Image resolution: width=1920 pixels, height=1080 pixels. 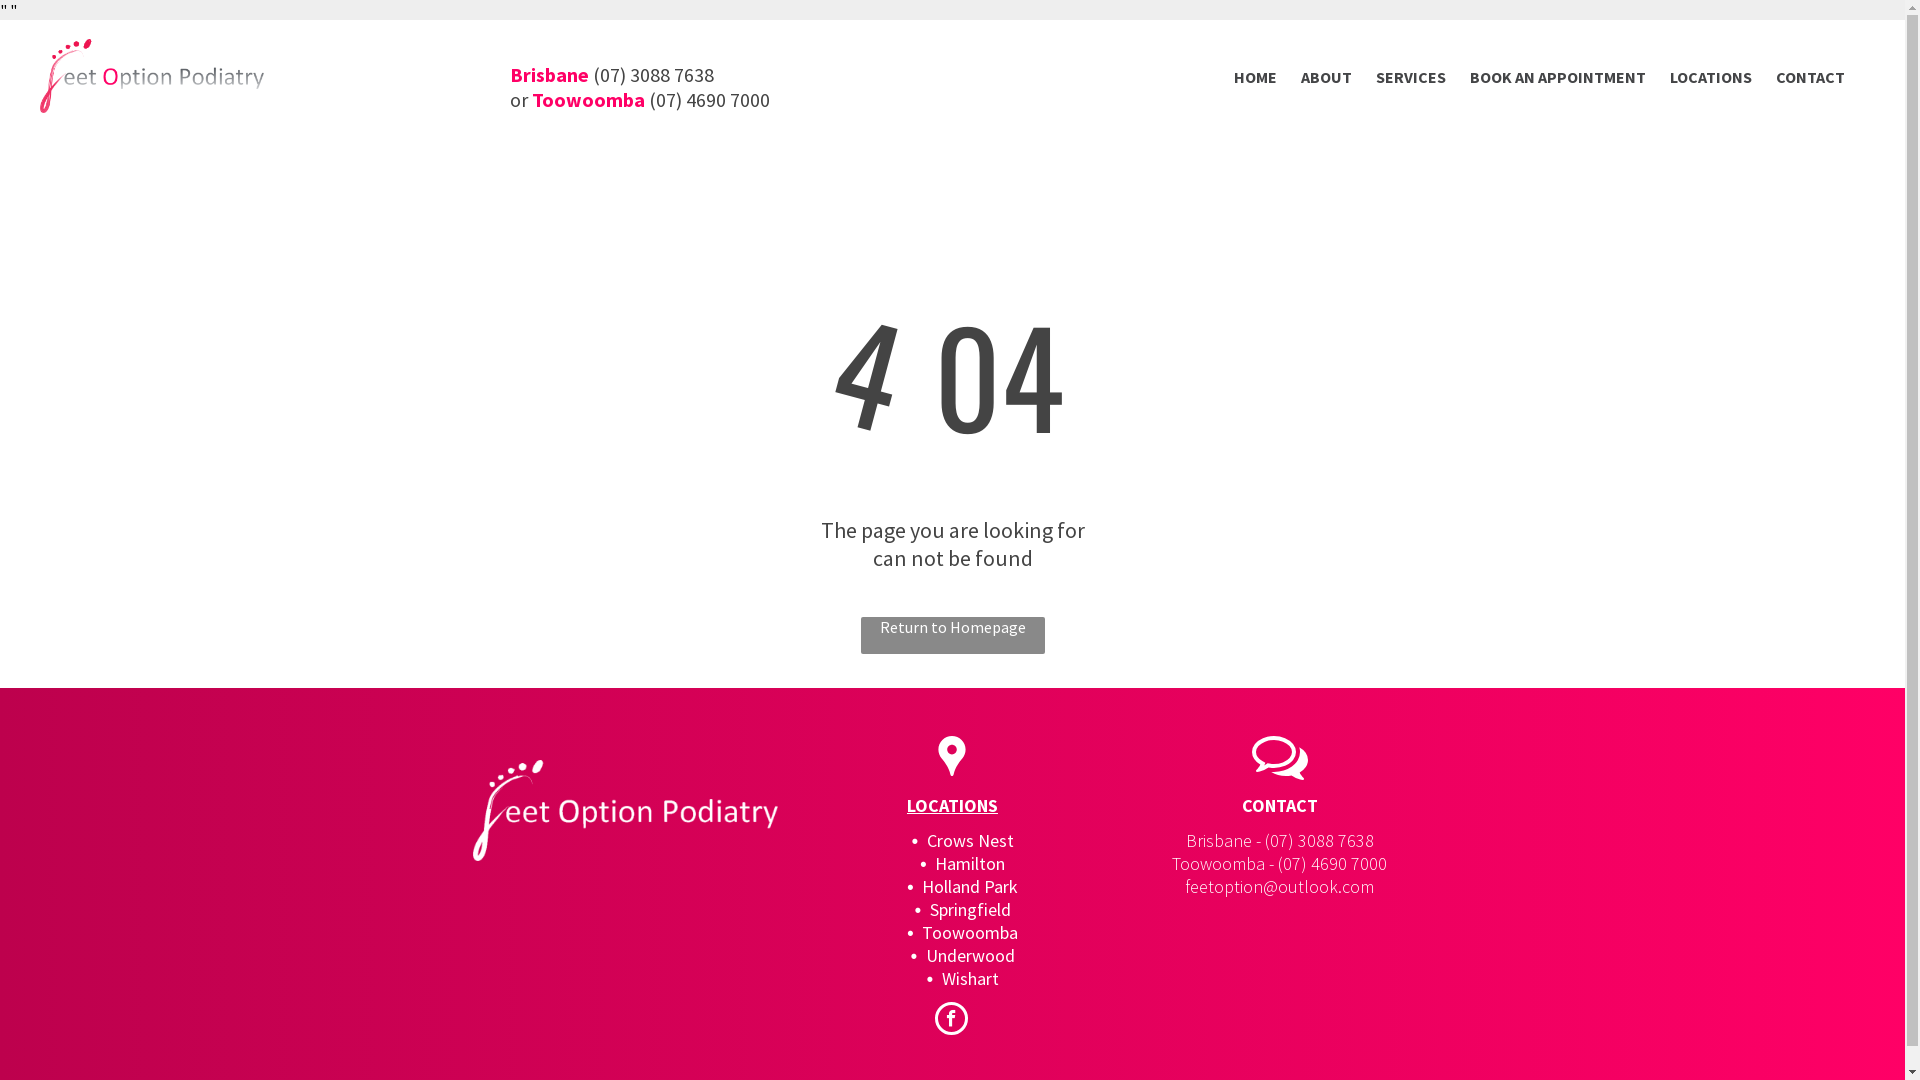 What do you see at coordinates (588, 100) in the screenshot?
I see `Toowoomba` at bounding box center [588, 100].